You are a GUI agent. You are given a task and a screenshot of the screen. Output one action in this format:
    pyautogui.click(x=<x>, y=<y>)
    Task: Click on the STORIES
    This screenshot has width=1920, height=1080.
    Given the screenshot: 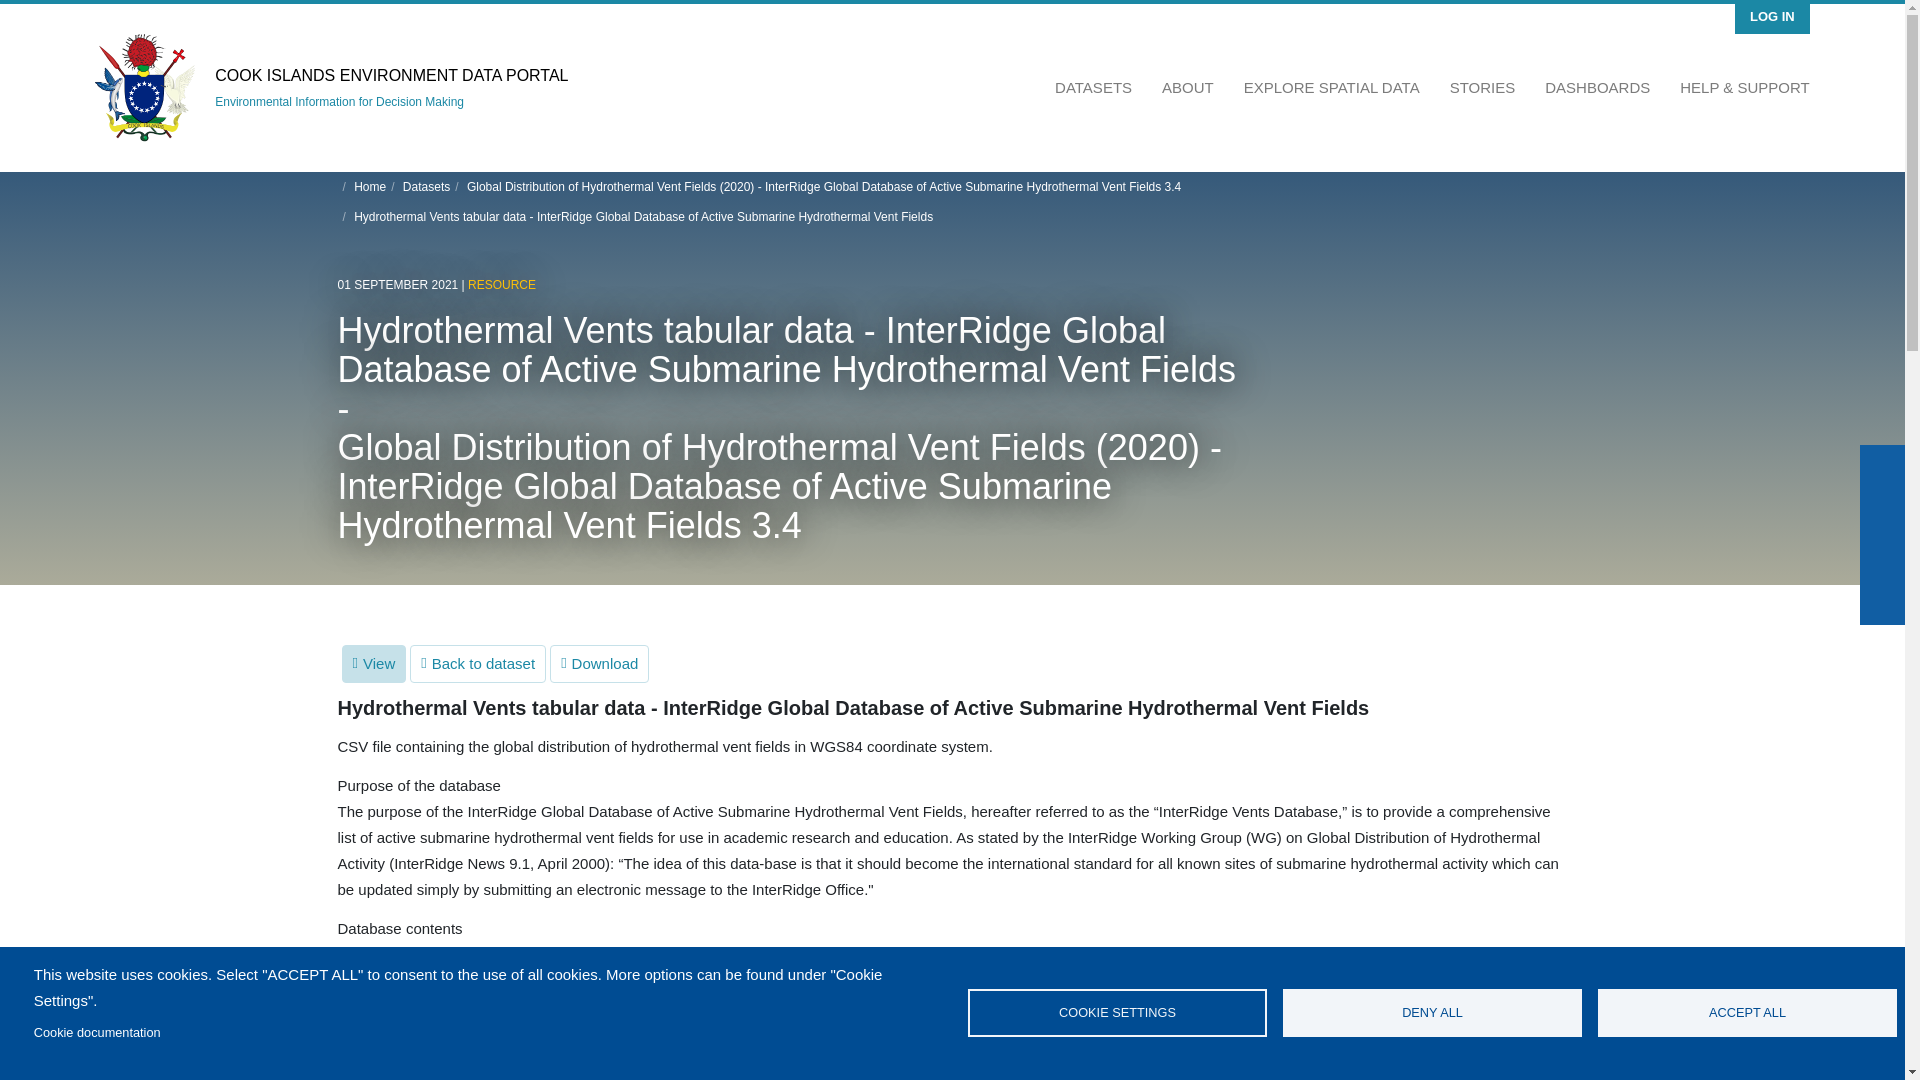 What is the action you would take?
    pyautogui.click(x=1482, y=88)
    